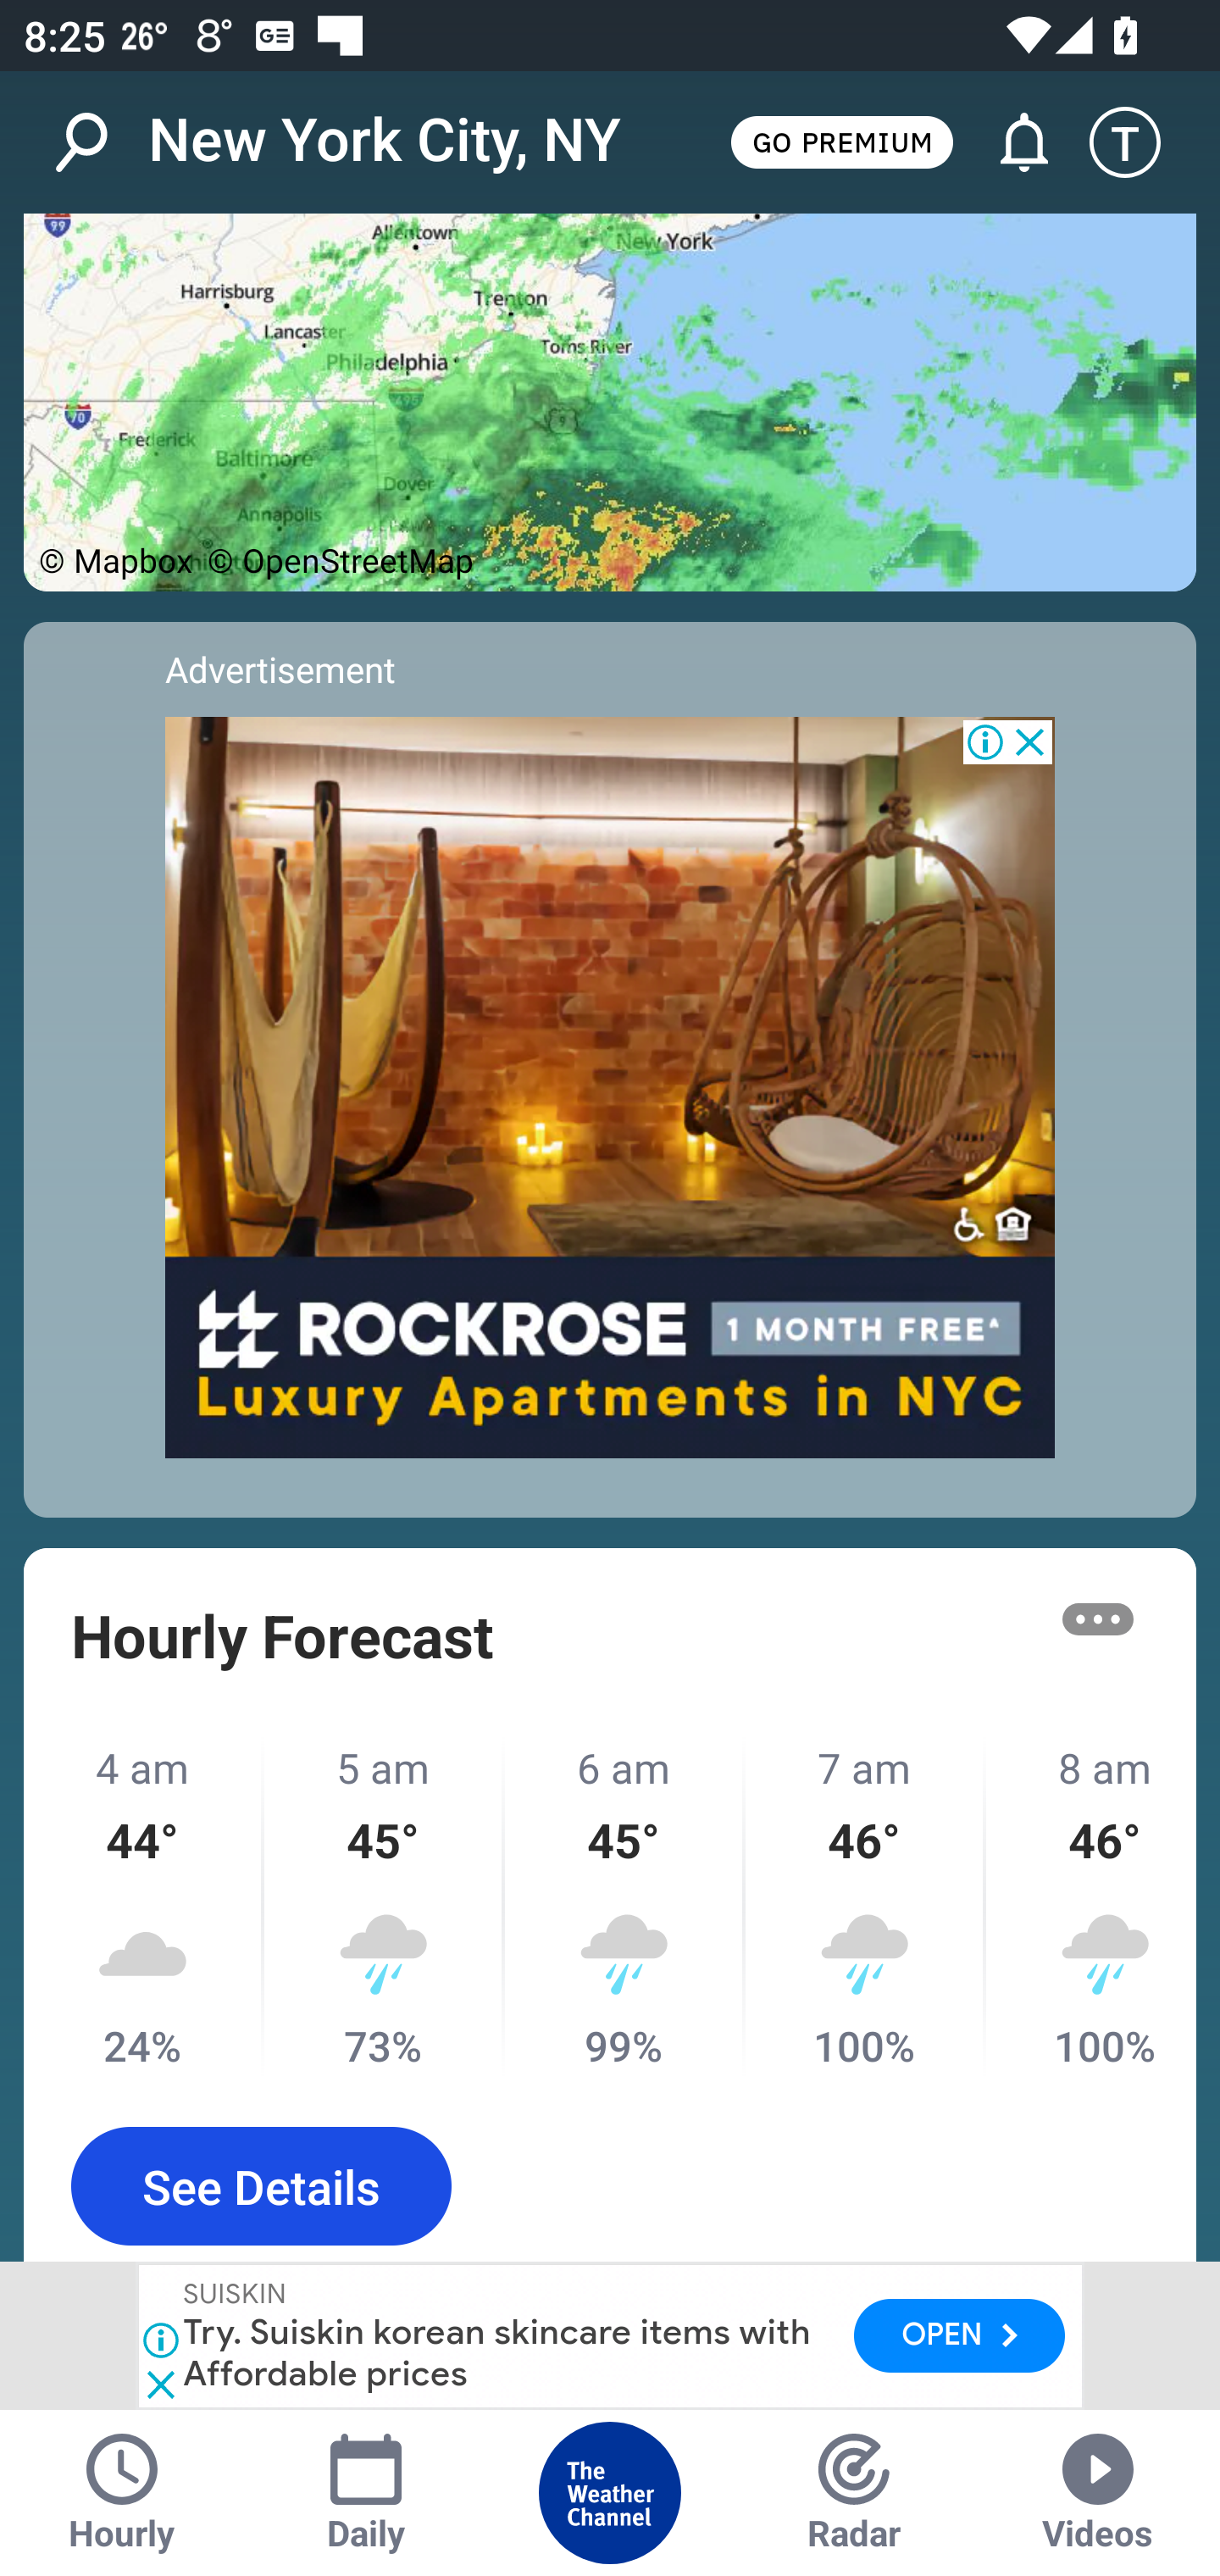 This screenshot has width=1220, height=2576. What do you see at coordinates (366, 2493) in the screenshot?
I see `Daily Tab Daily` at bounding box center [366, 2493].